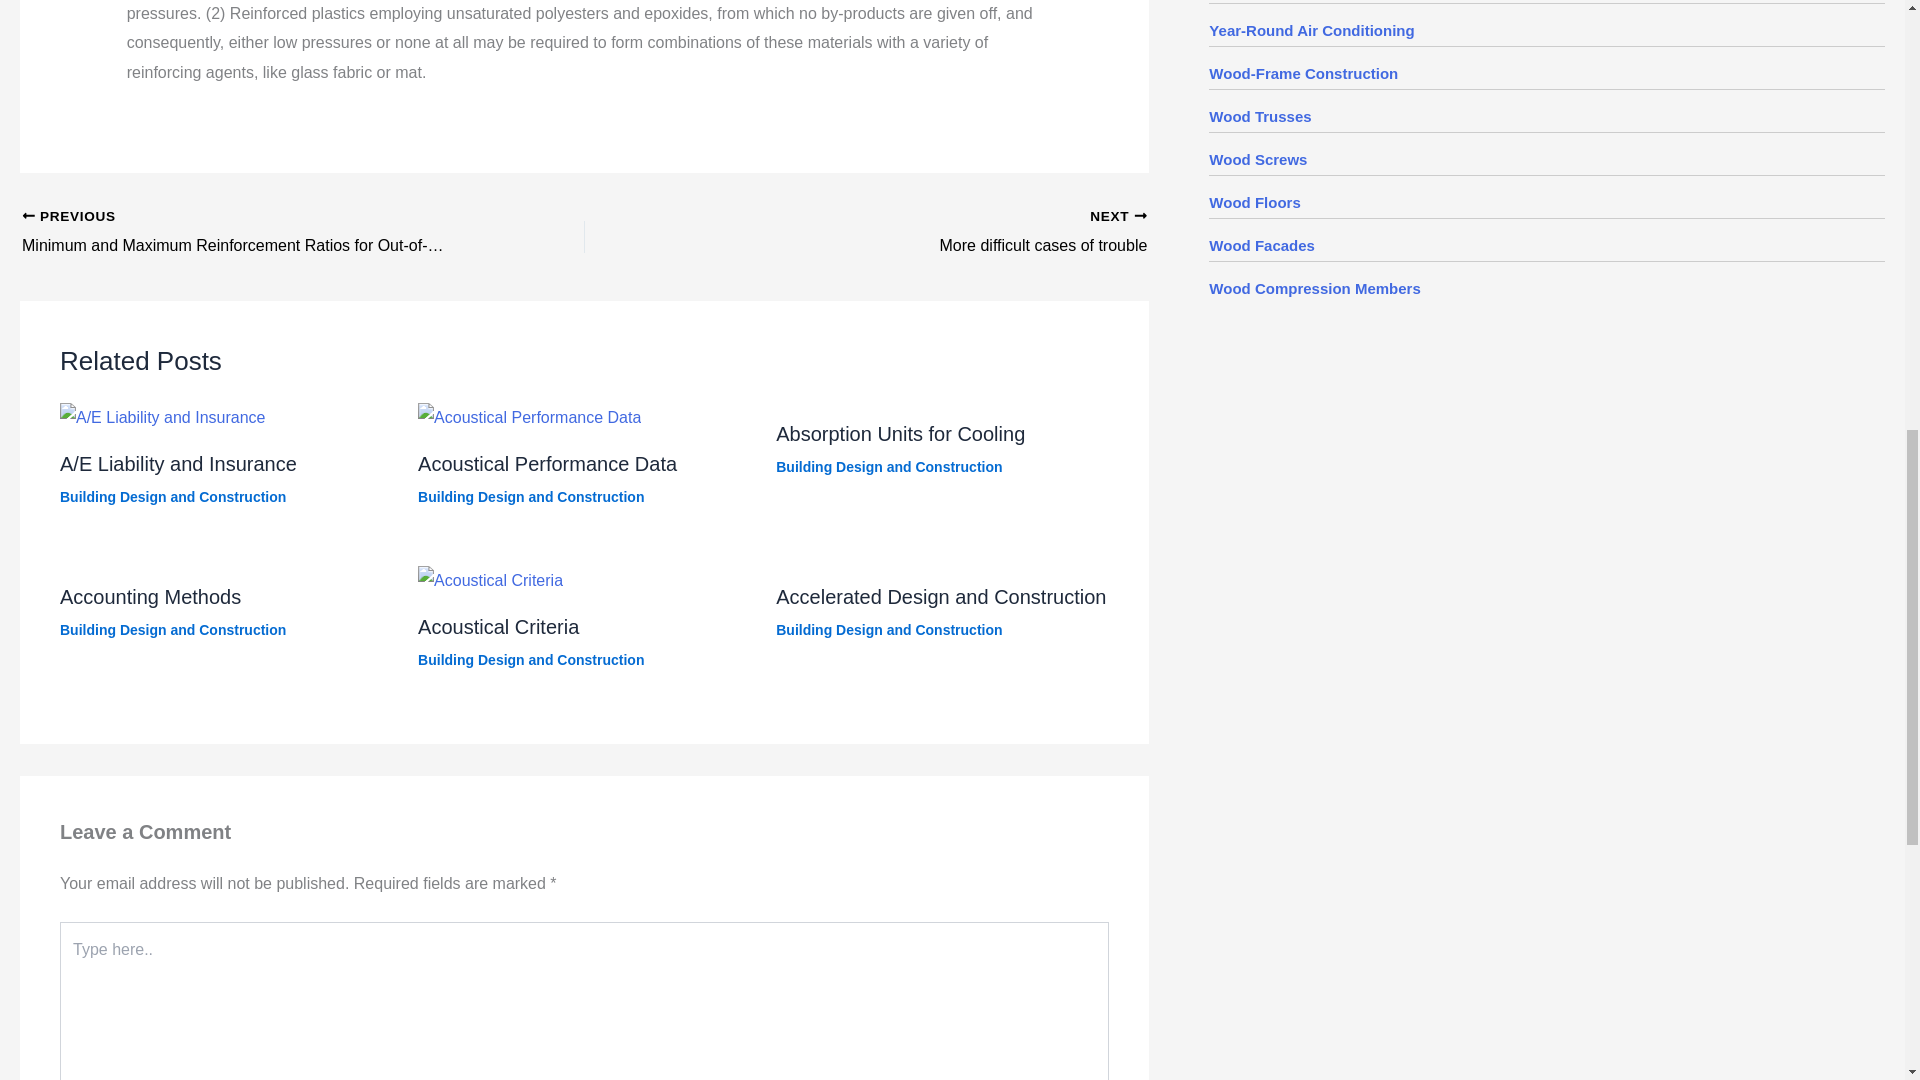  Describe the element at coordinates (1260, 116) in the screenshot. I see `Wood Trusses` at that location.